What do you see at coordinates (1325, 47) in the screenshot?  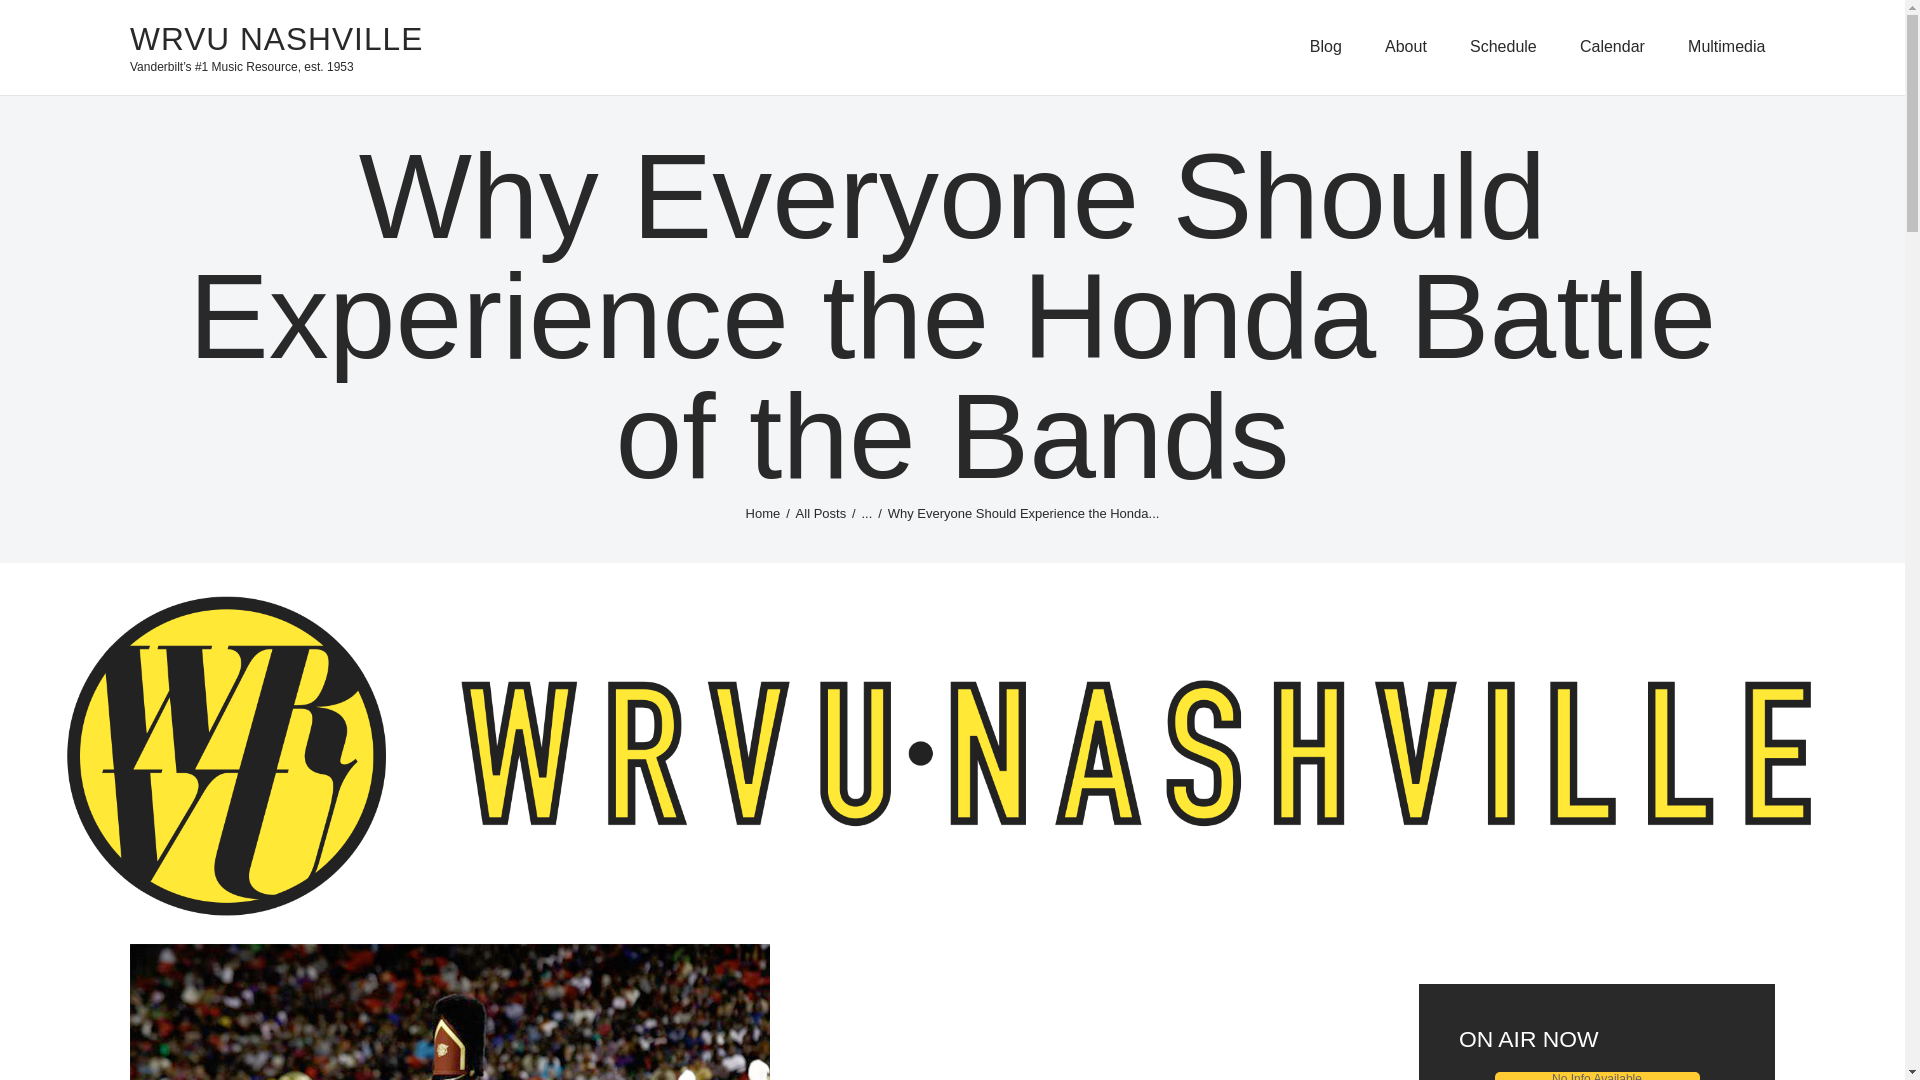 I see `Blog` at bounding box center [1325, 47].